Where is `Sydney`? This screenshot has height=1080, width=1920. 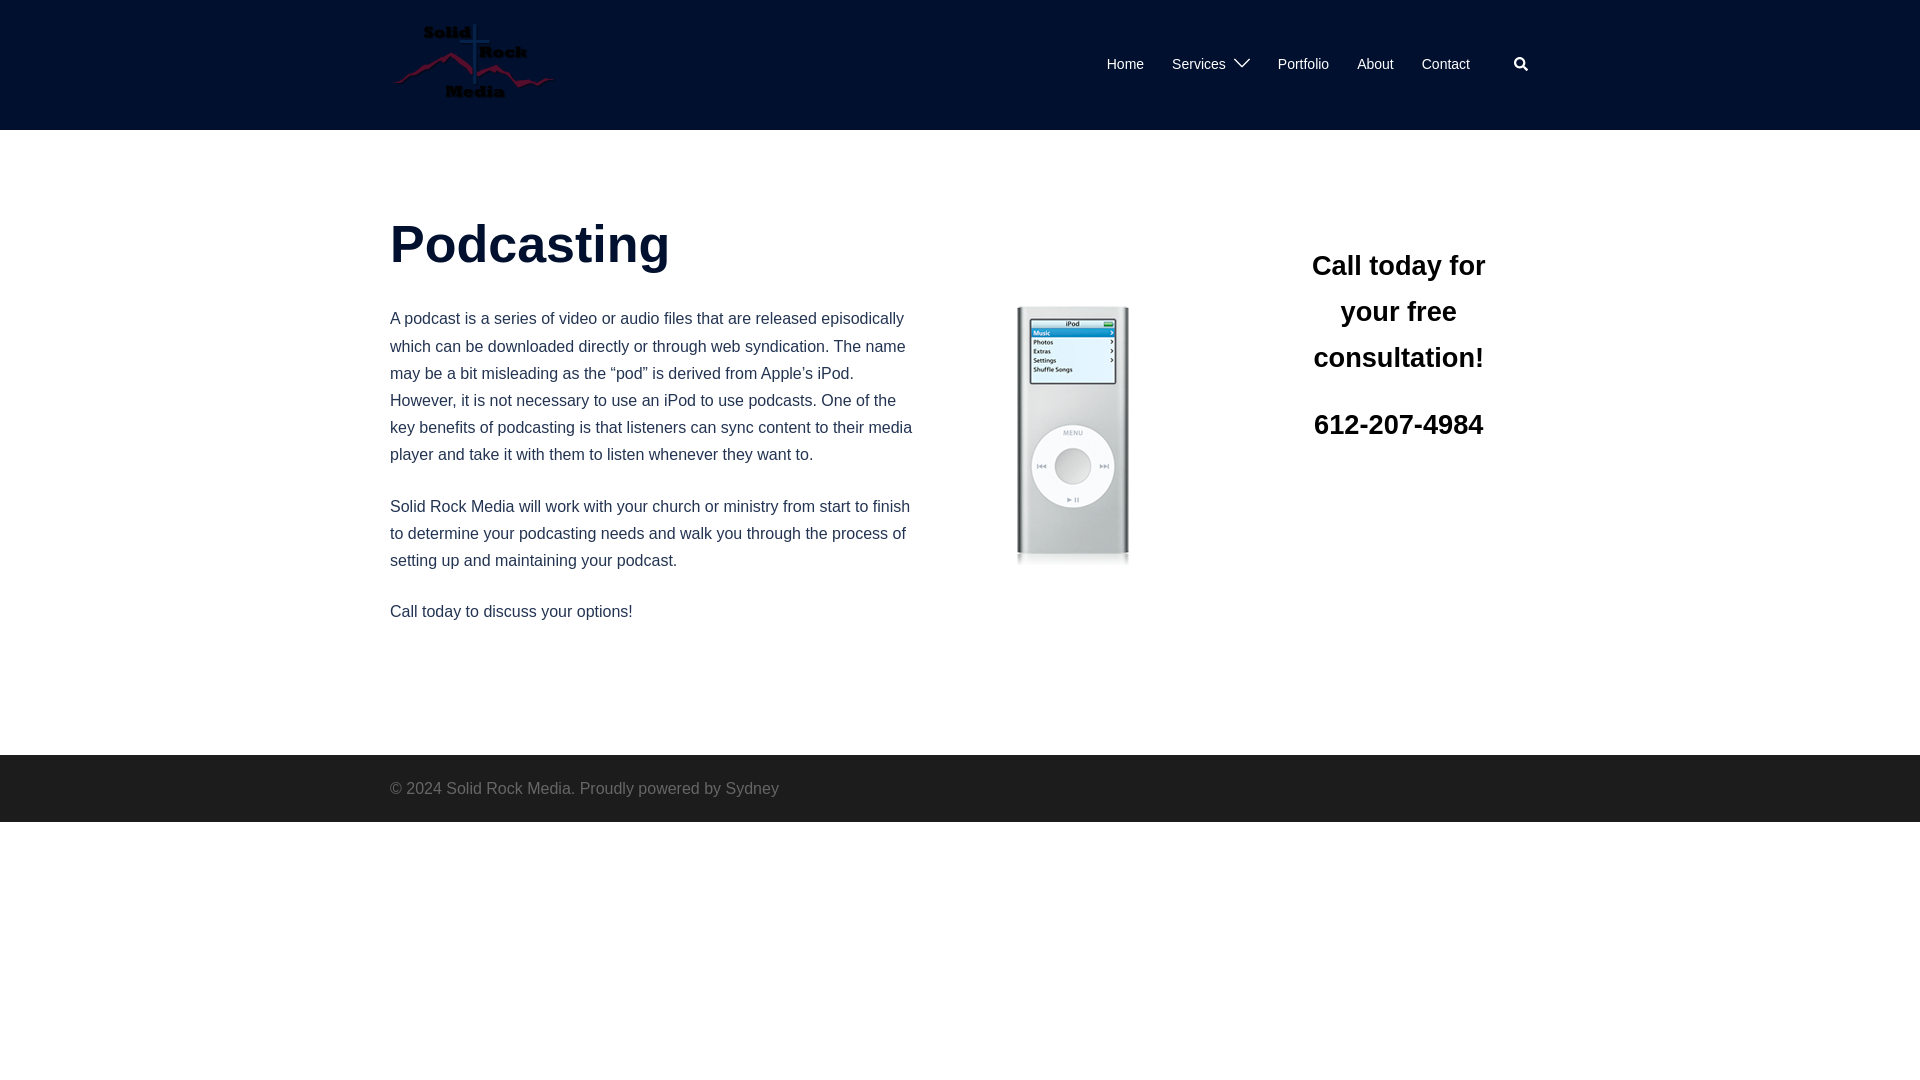
Sydney is located at coordinates (752, 788).